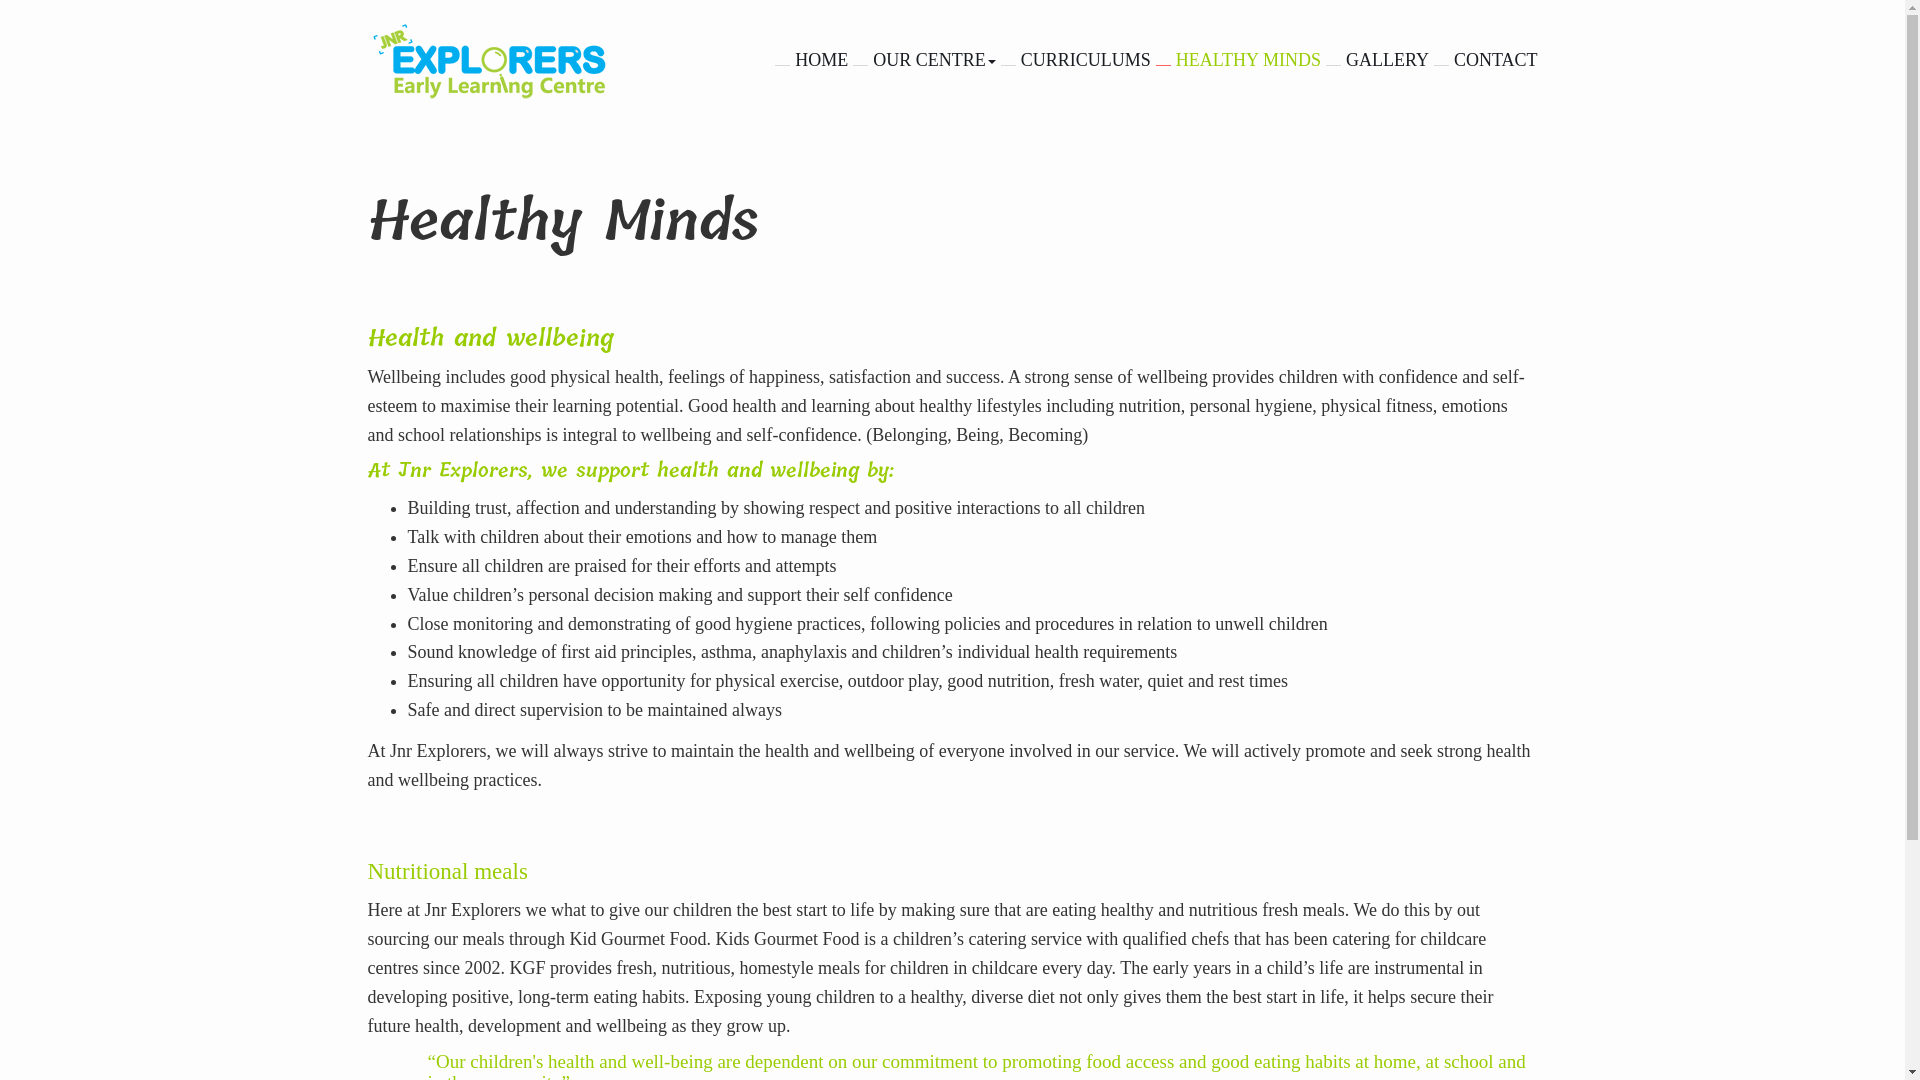  What do you see at coordinates (809, 60) in the screenshot?
I see `HOME` at bounding box center [809, 60].